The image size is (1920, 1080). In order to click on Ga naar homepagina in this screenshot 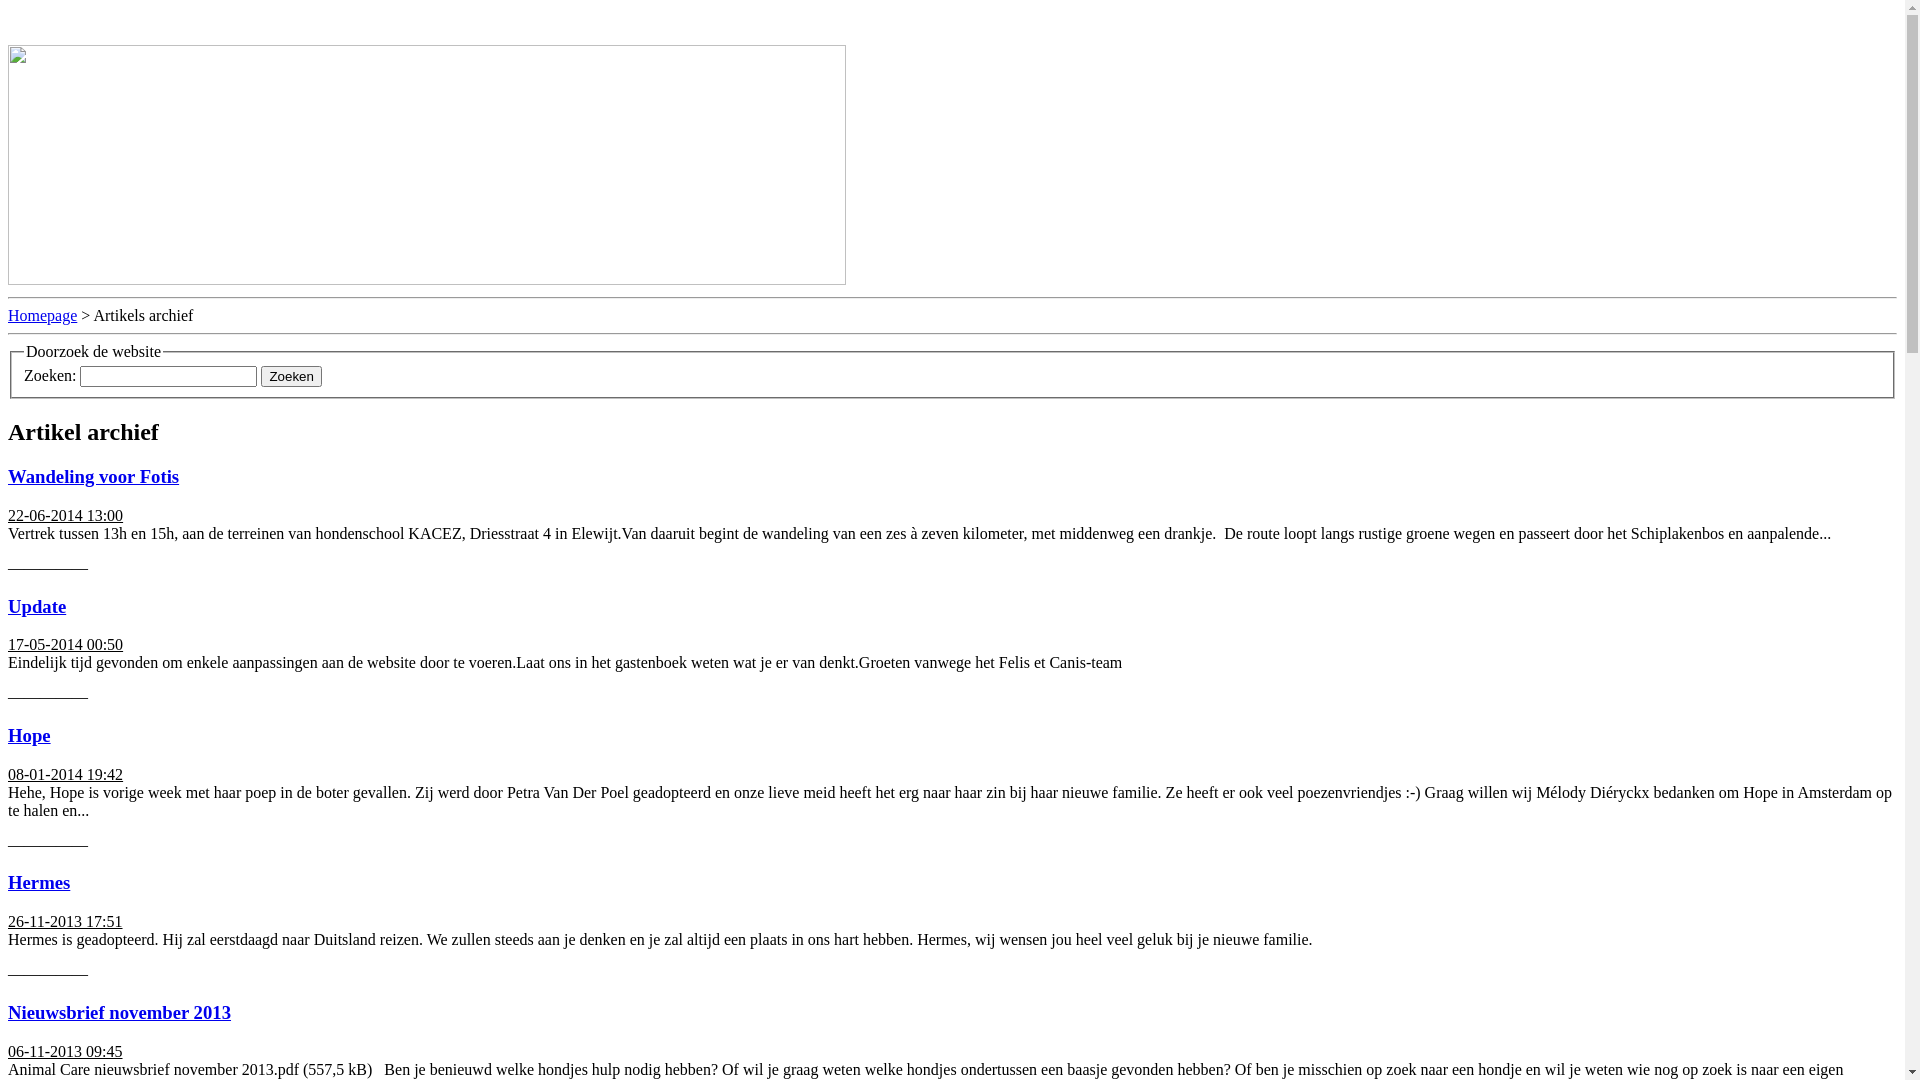, I will do `click(52, 16)`.